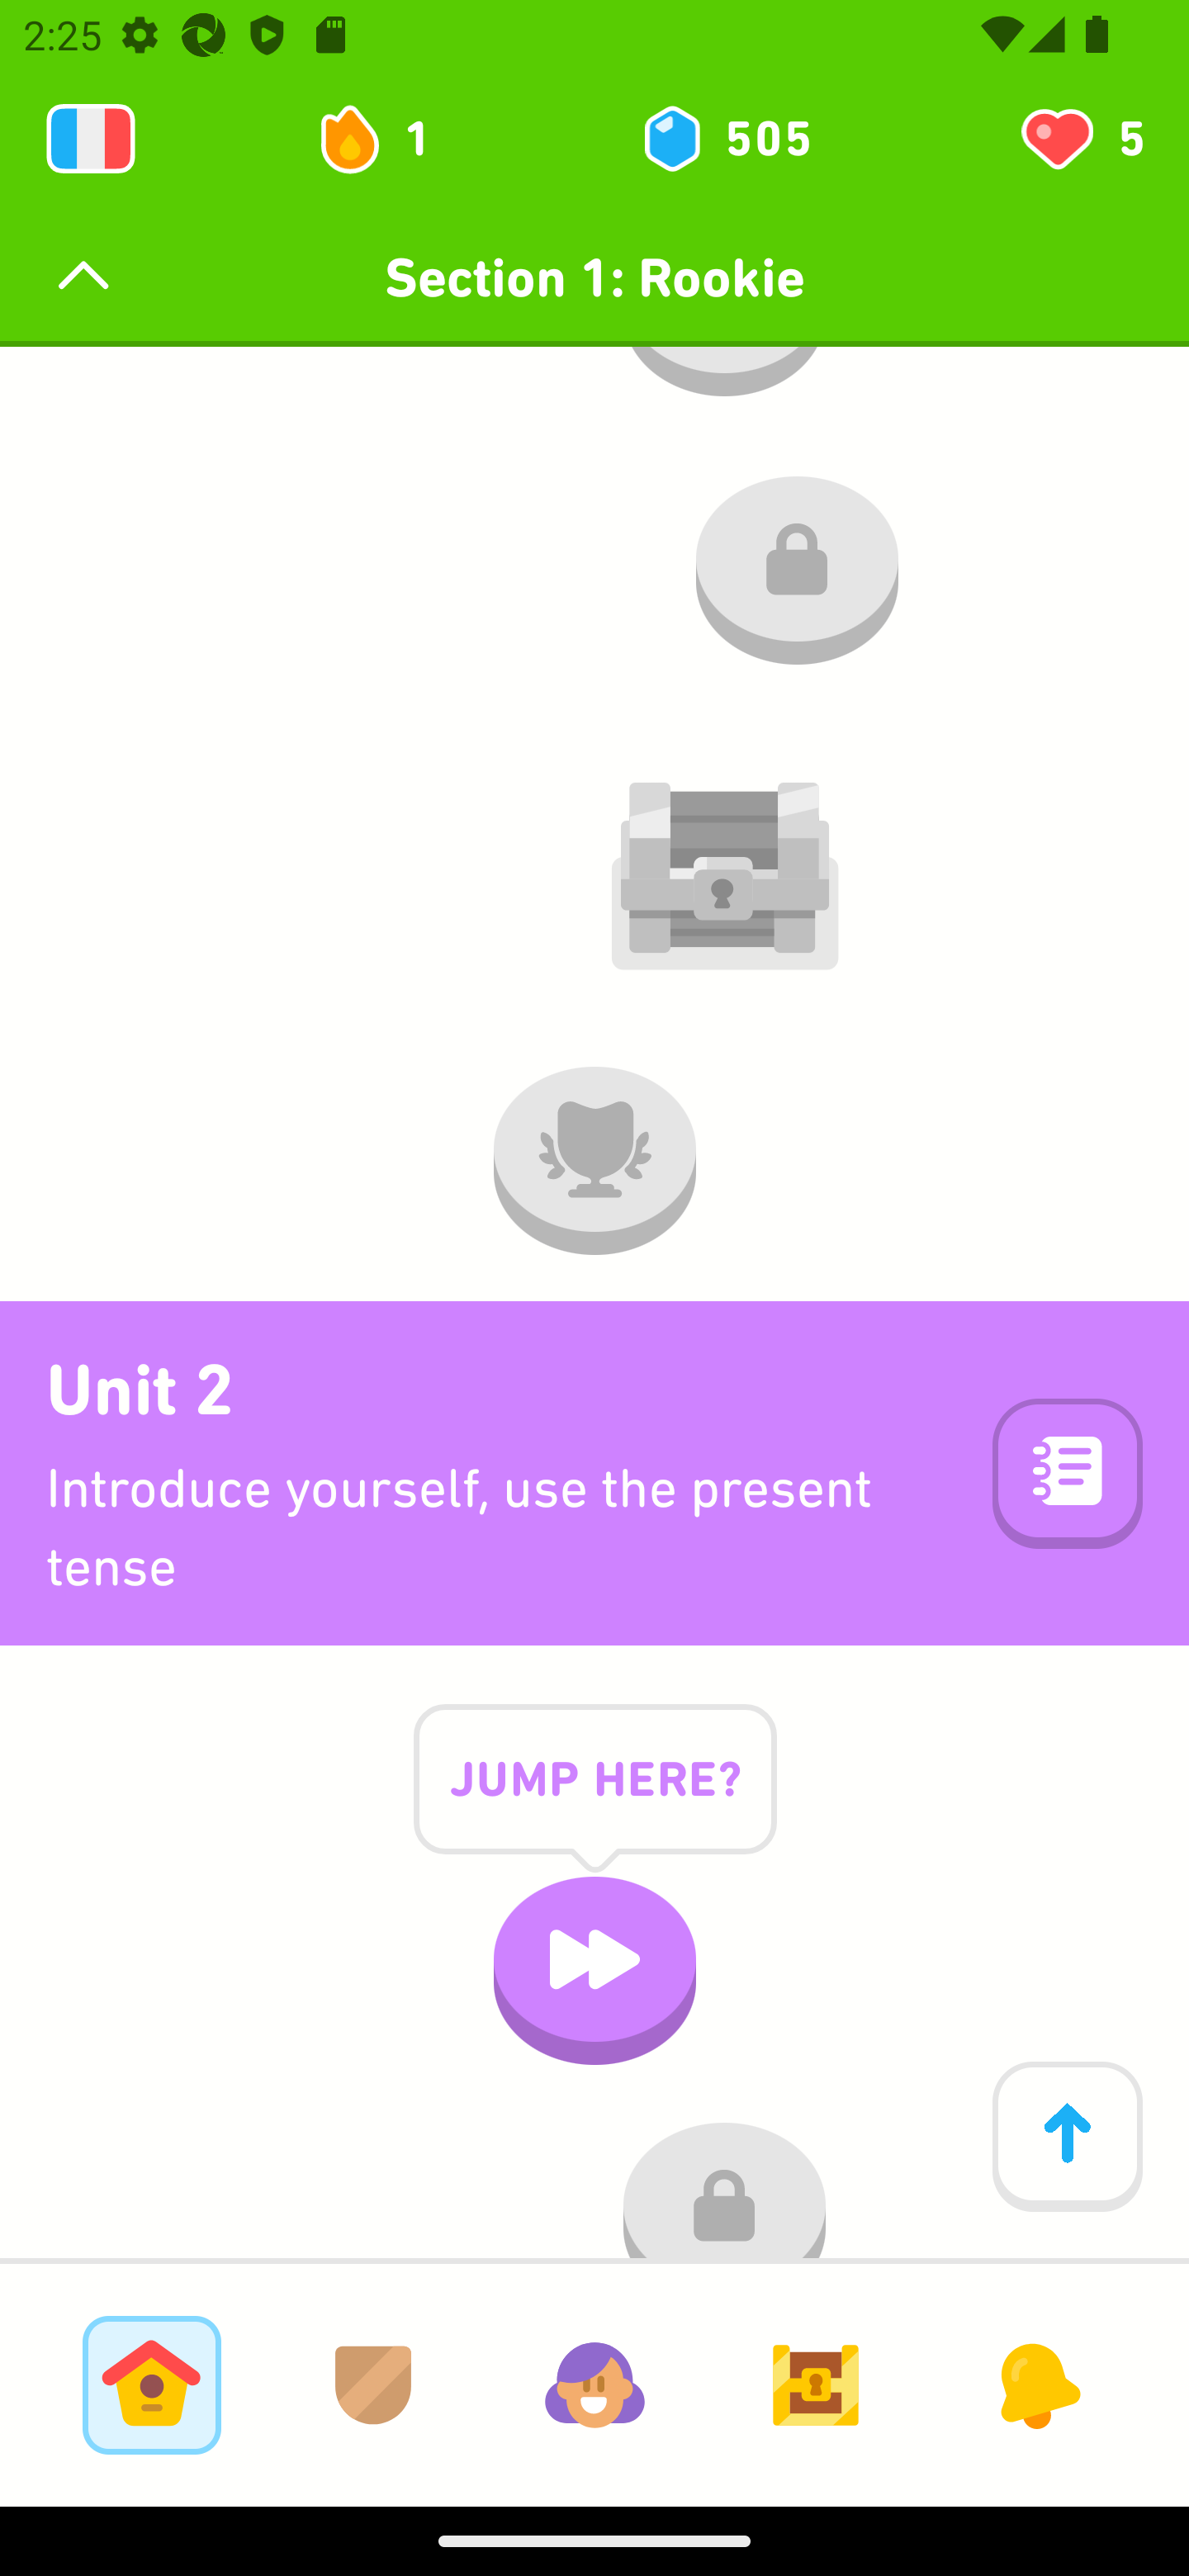 Image resolution: width=1189 pixels, height=2576 pixels. What do you see at coordinates (816, 2384) in the screenshot?
I see `Goals Tab` at bounding box center [816, 2384].